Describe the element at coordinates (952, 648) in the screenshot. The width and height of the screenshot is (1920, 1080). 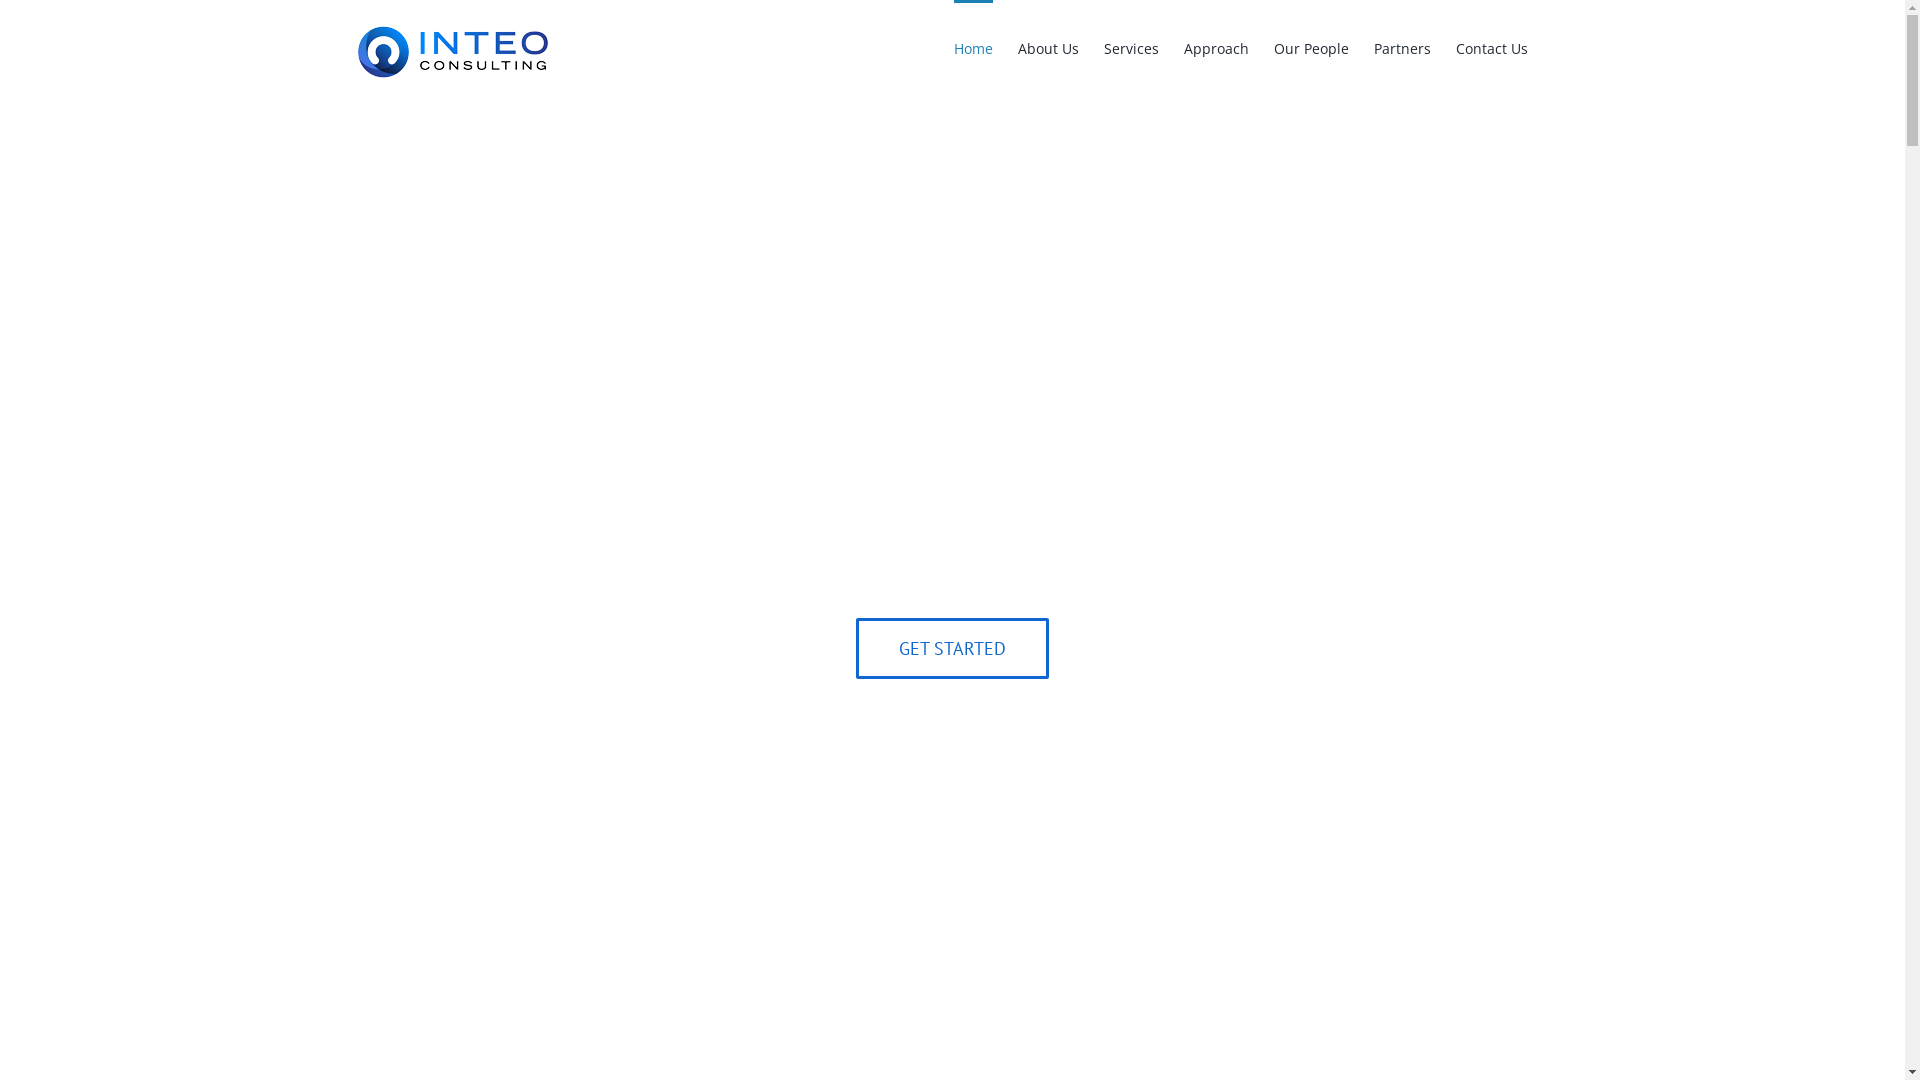
I see `GET STARTED` at that location.